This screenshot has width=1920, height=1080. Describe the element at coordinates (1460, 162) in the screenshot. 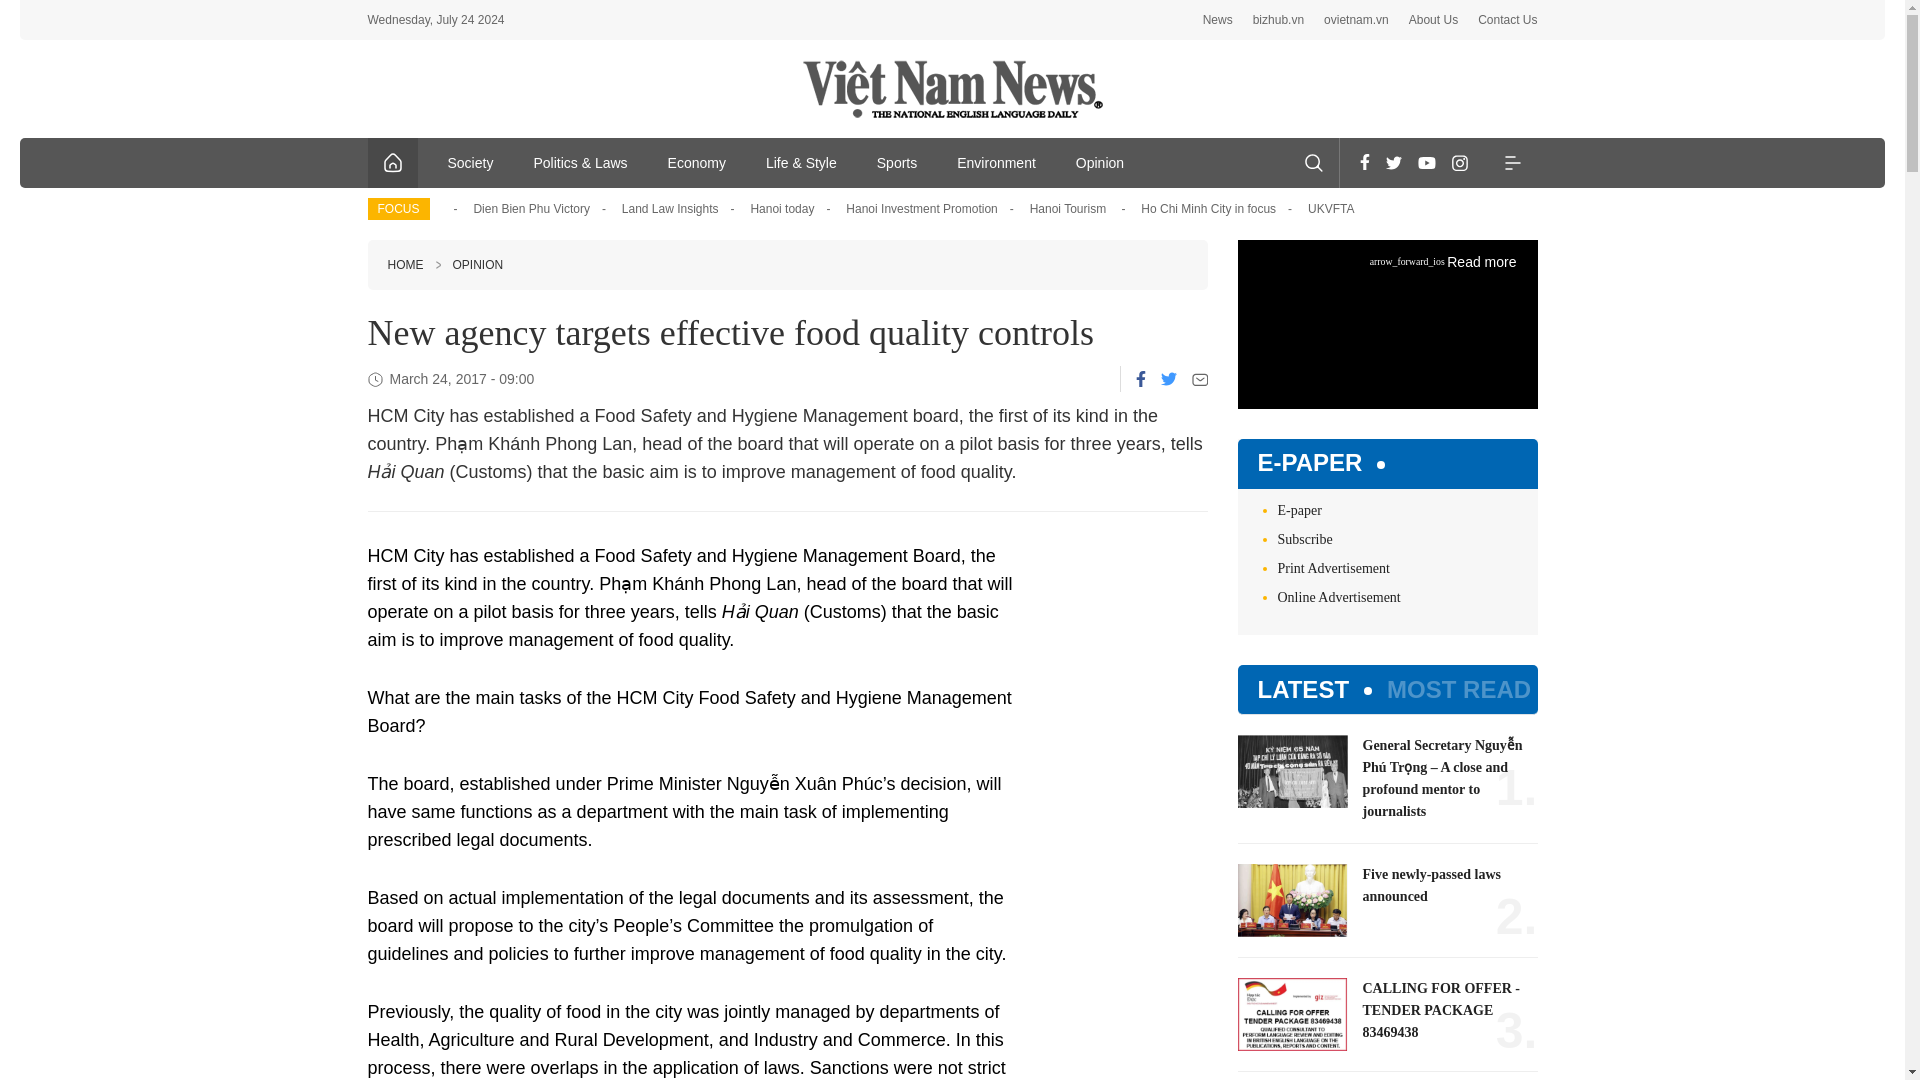

I see `Instagram` at that location.